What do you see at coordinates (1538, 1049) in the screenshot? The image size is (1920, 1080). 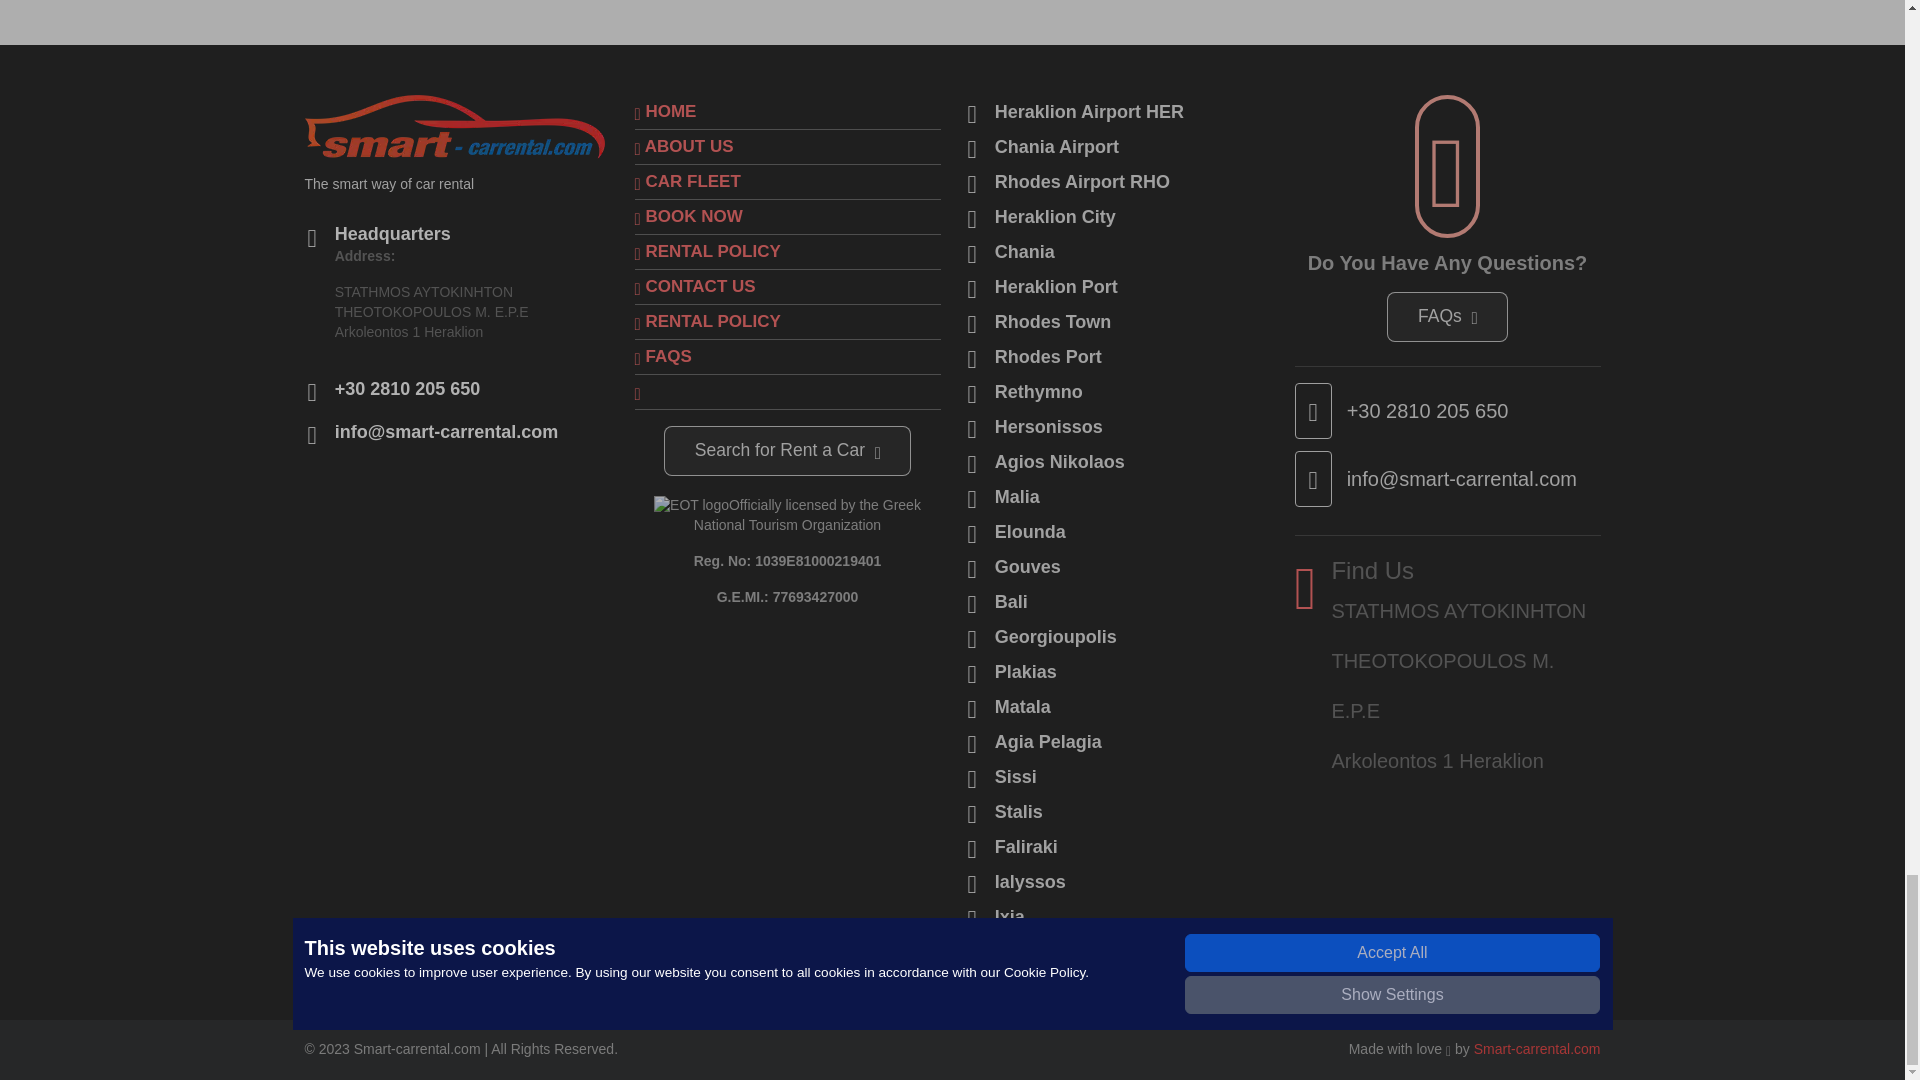 I see `Smart Car Rental` at bounding box center [1538, 1049].